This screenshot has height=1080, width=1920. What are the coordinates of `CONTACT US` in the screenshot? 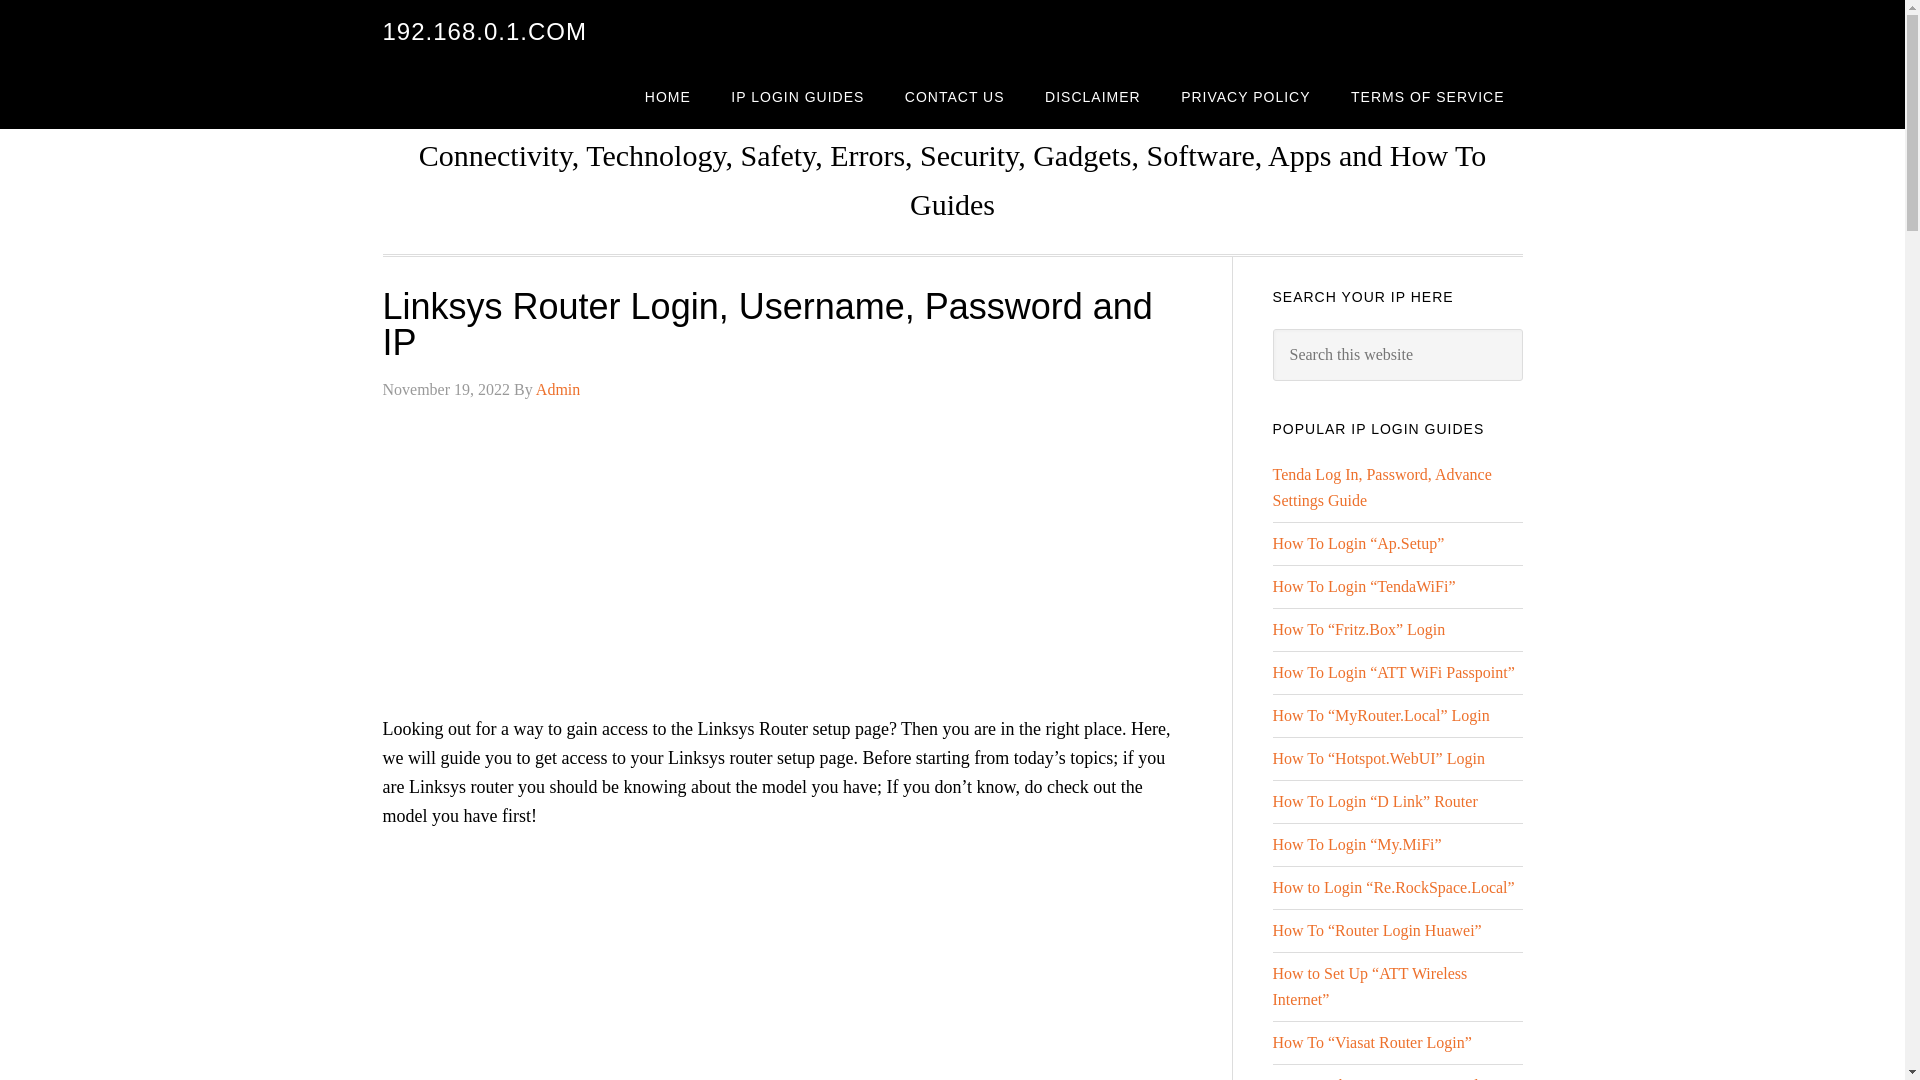 It's located at (955, 96).